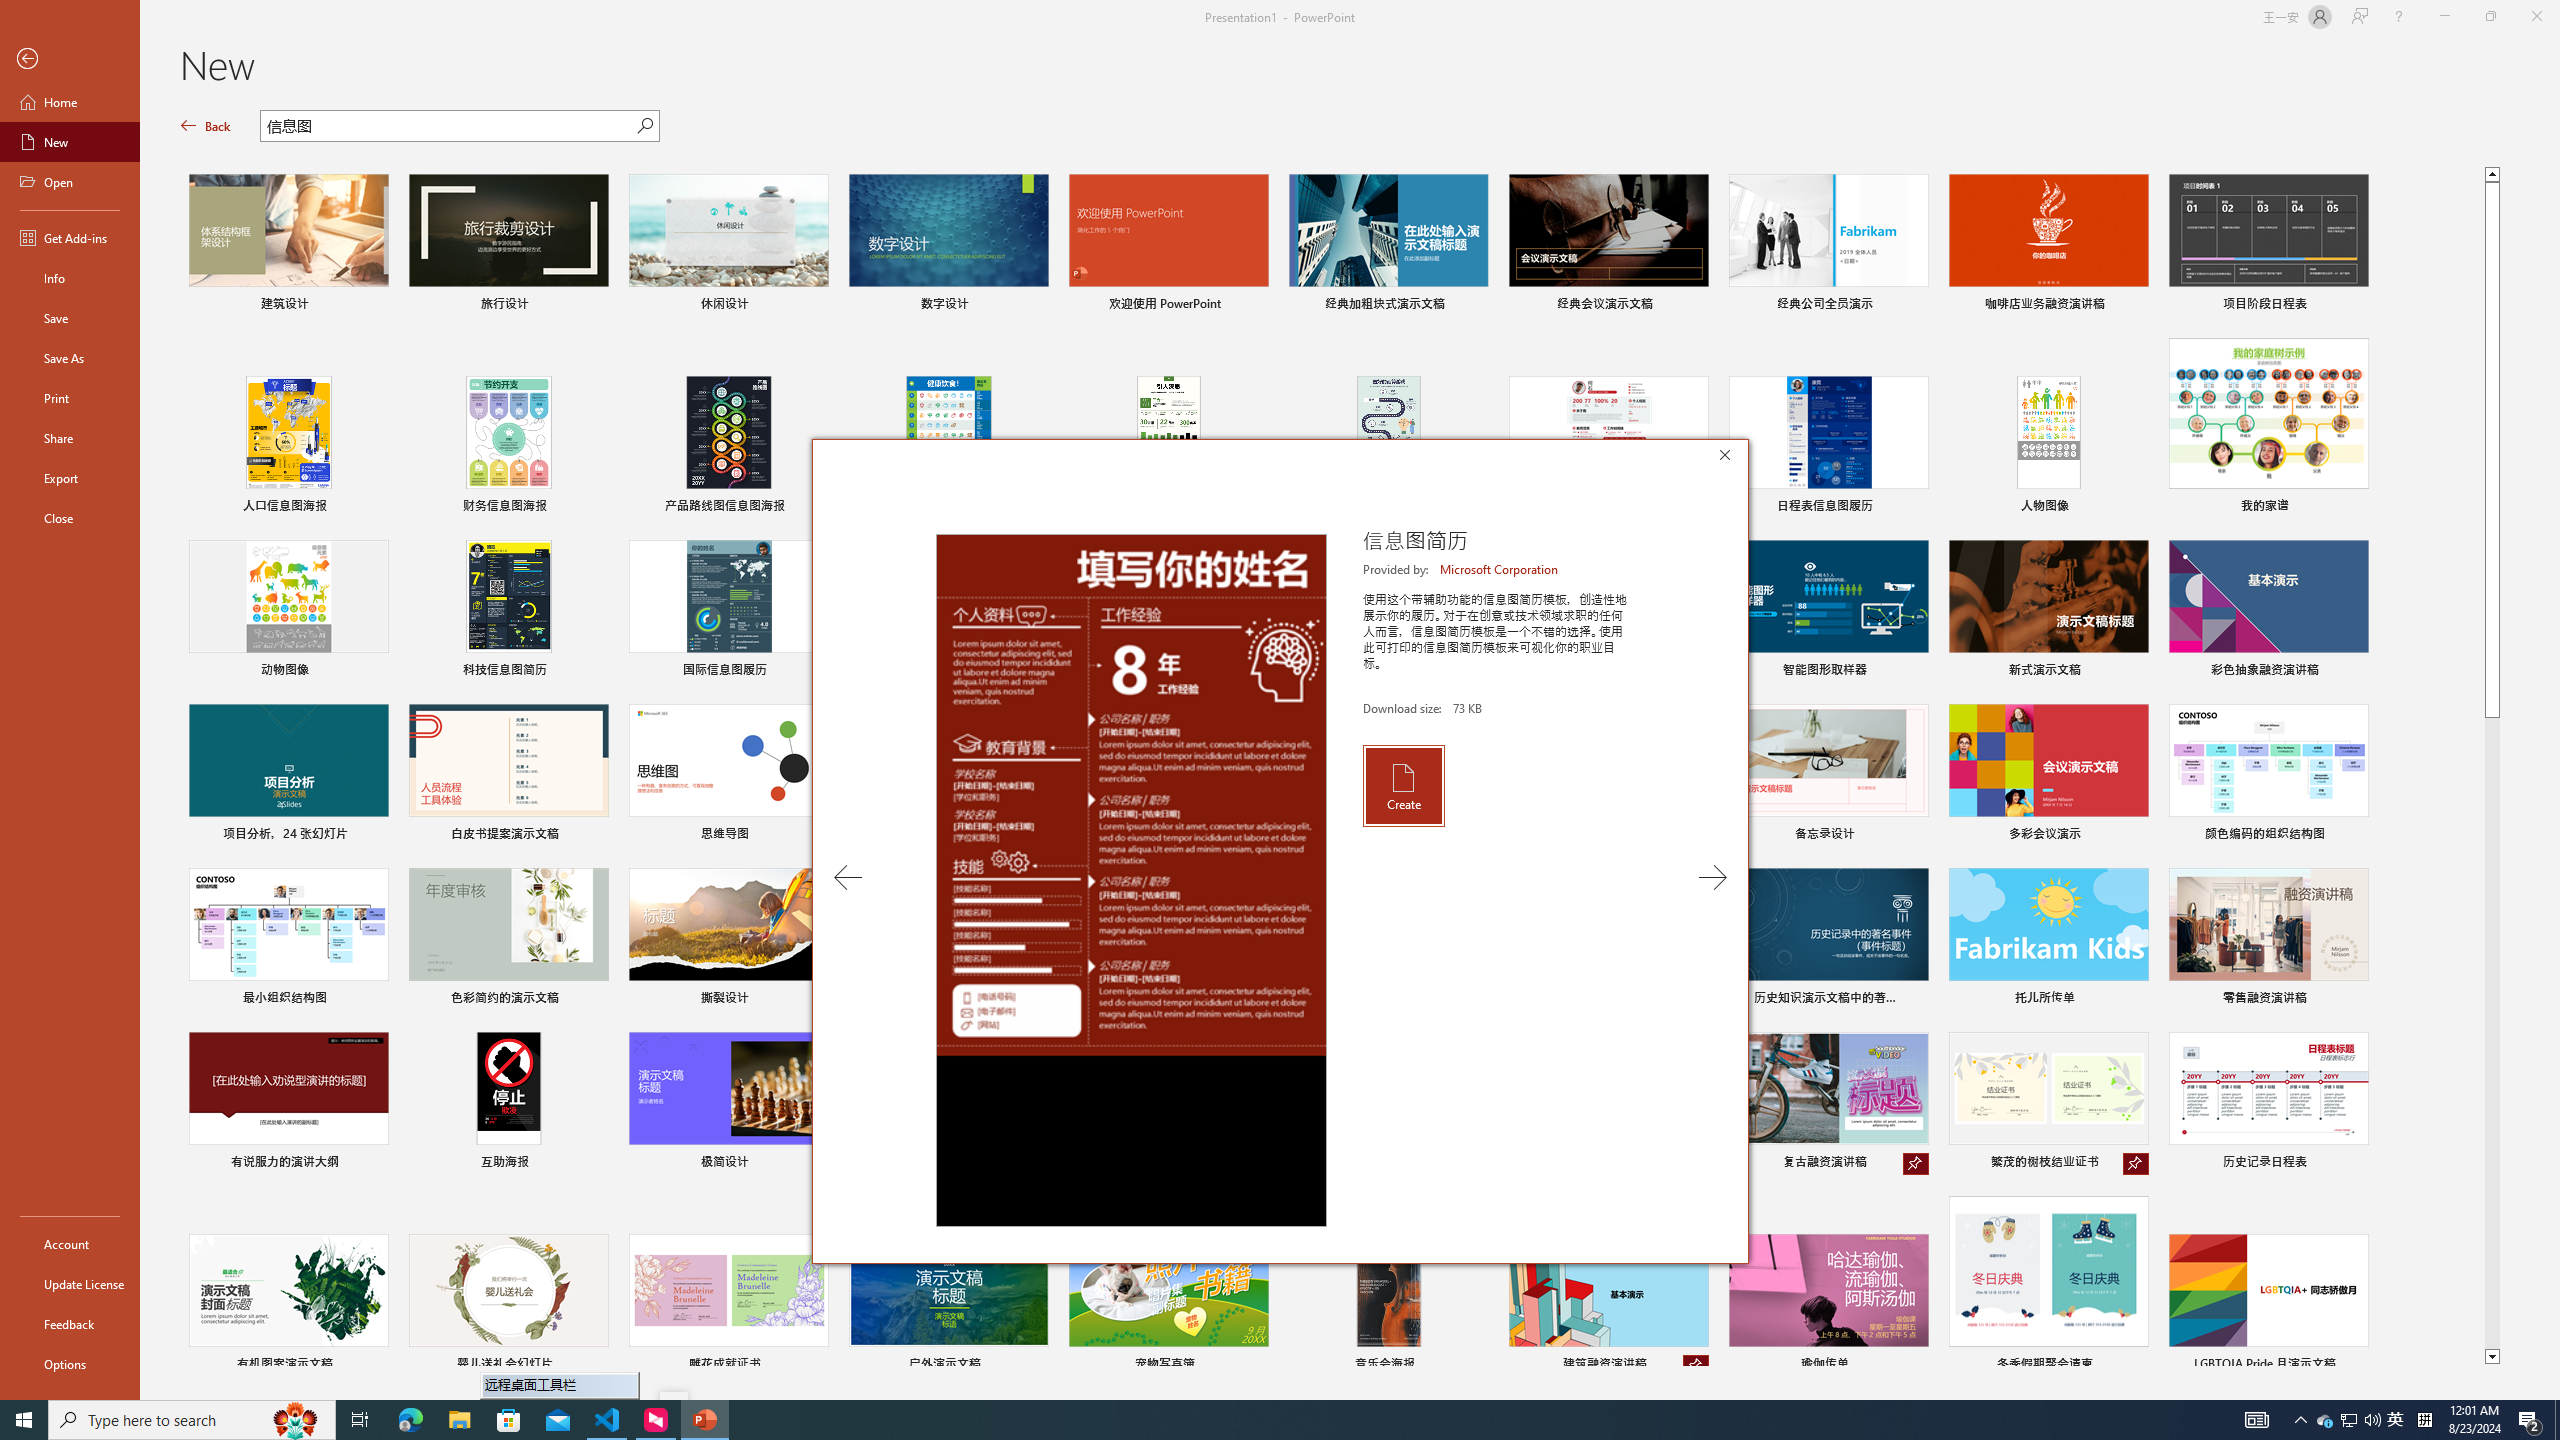 The width and height of the screenshot is (2560, 1440). Describe the element at coordinates (2424, 1420) in the screenshot. I see `Tray Input Indicator - Chinese (Simplified, China)` at that location.